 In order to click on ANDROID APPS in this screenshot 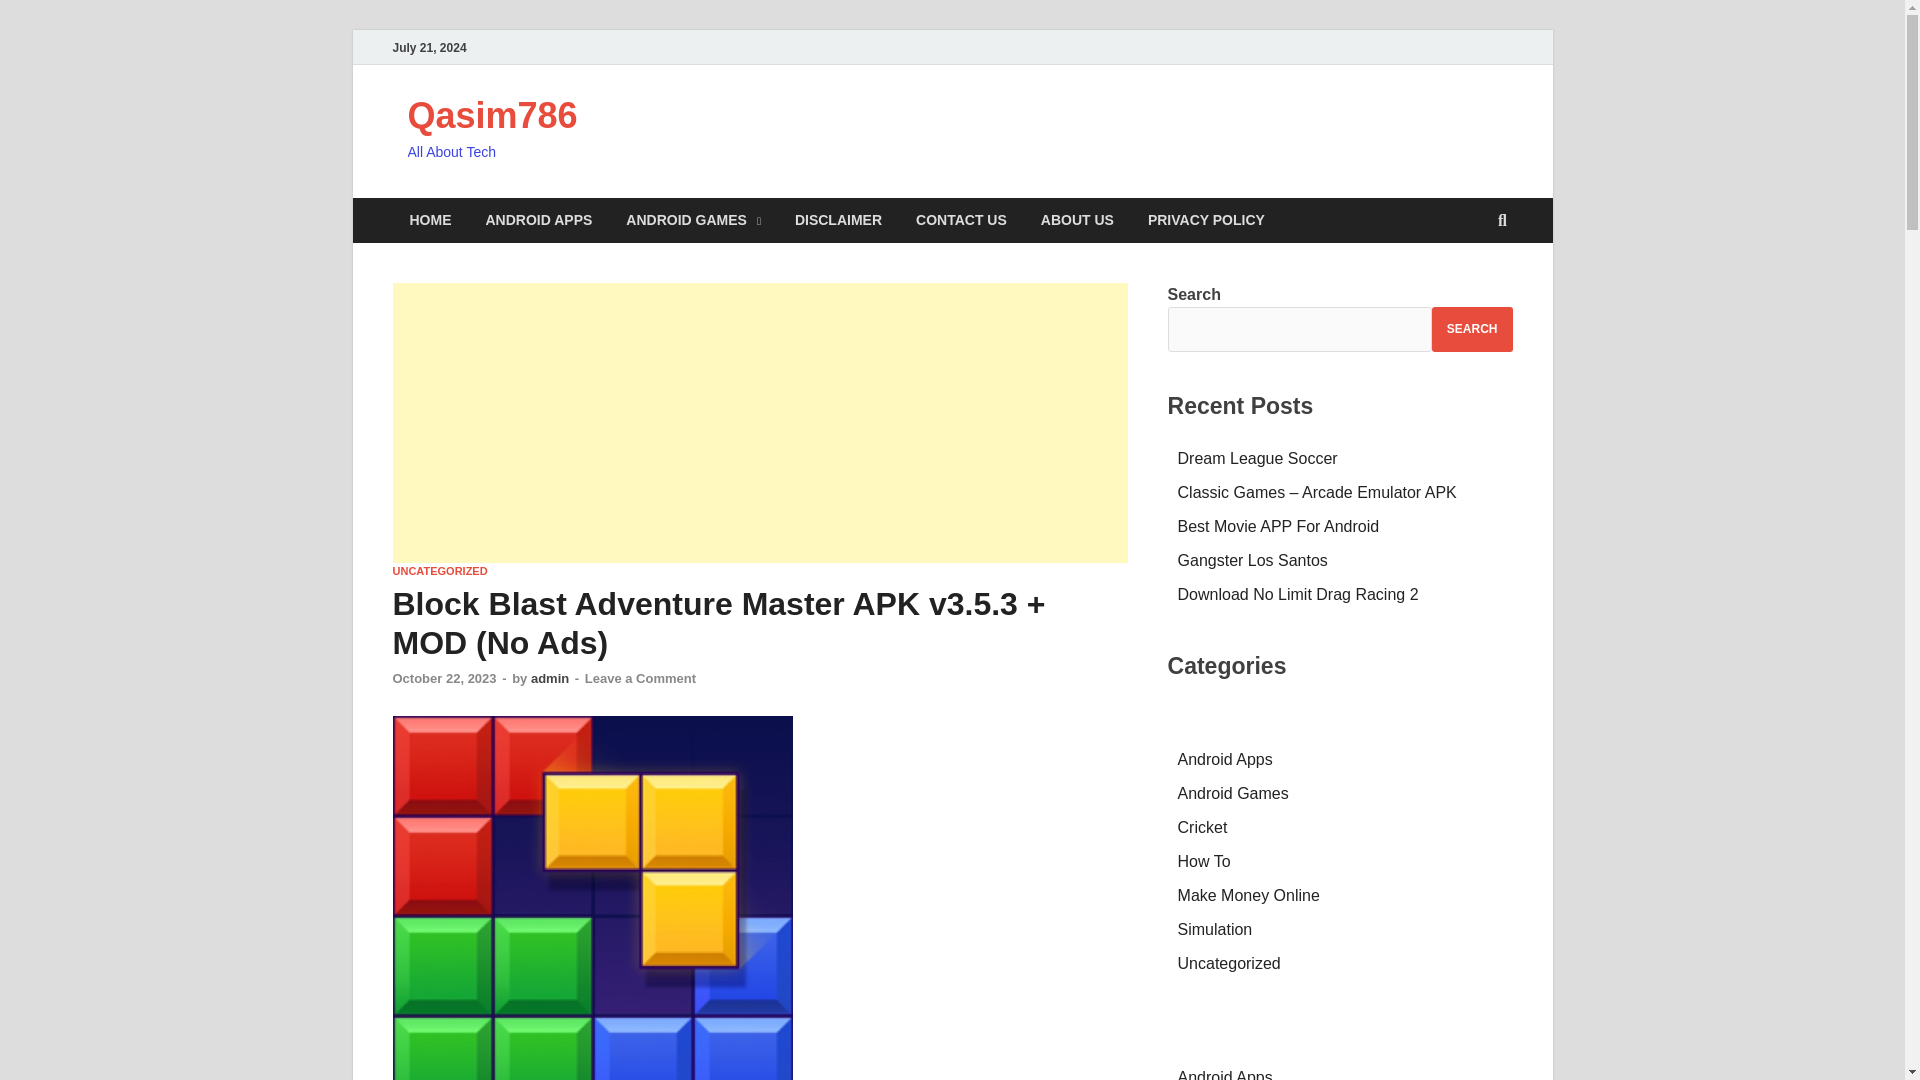, I will do `click(538, 220)`.